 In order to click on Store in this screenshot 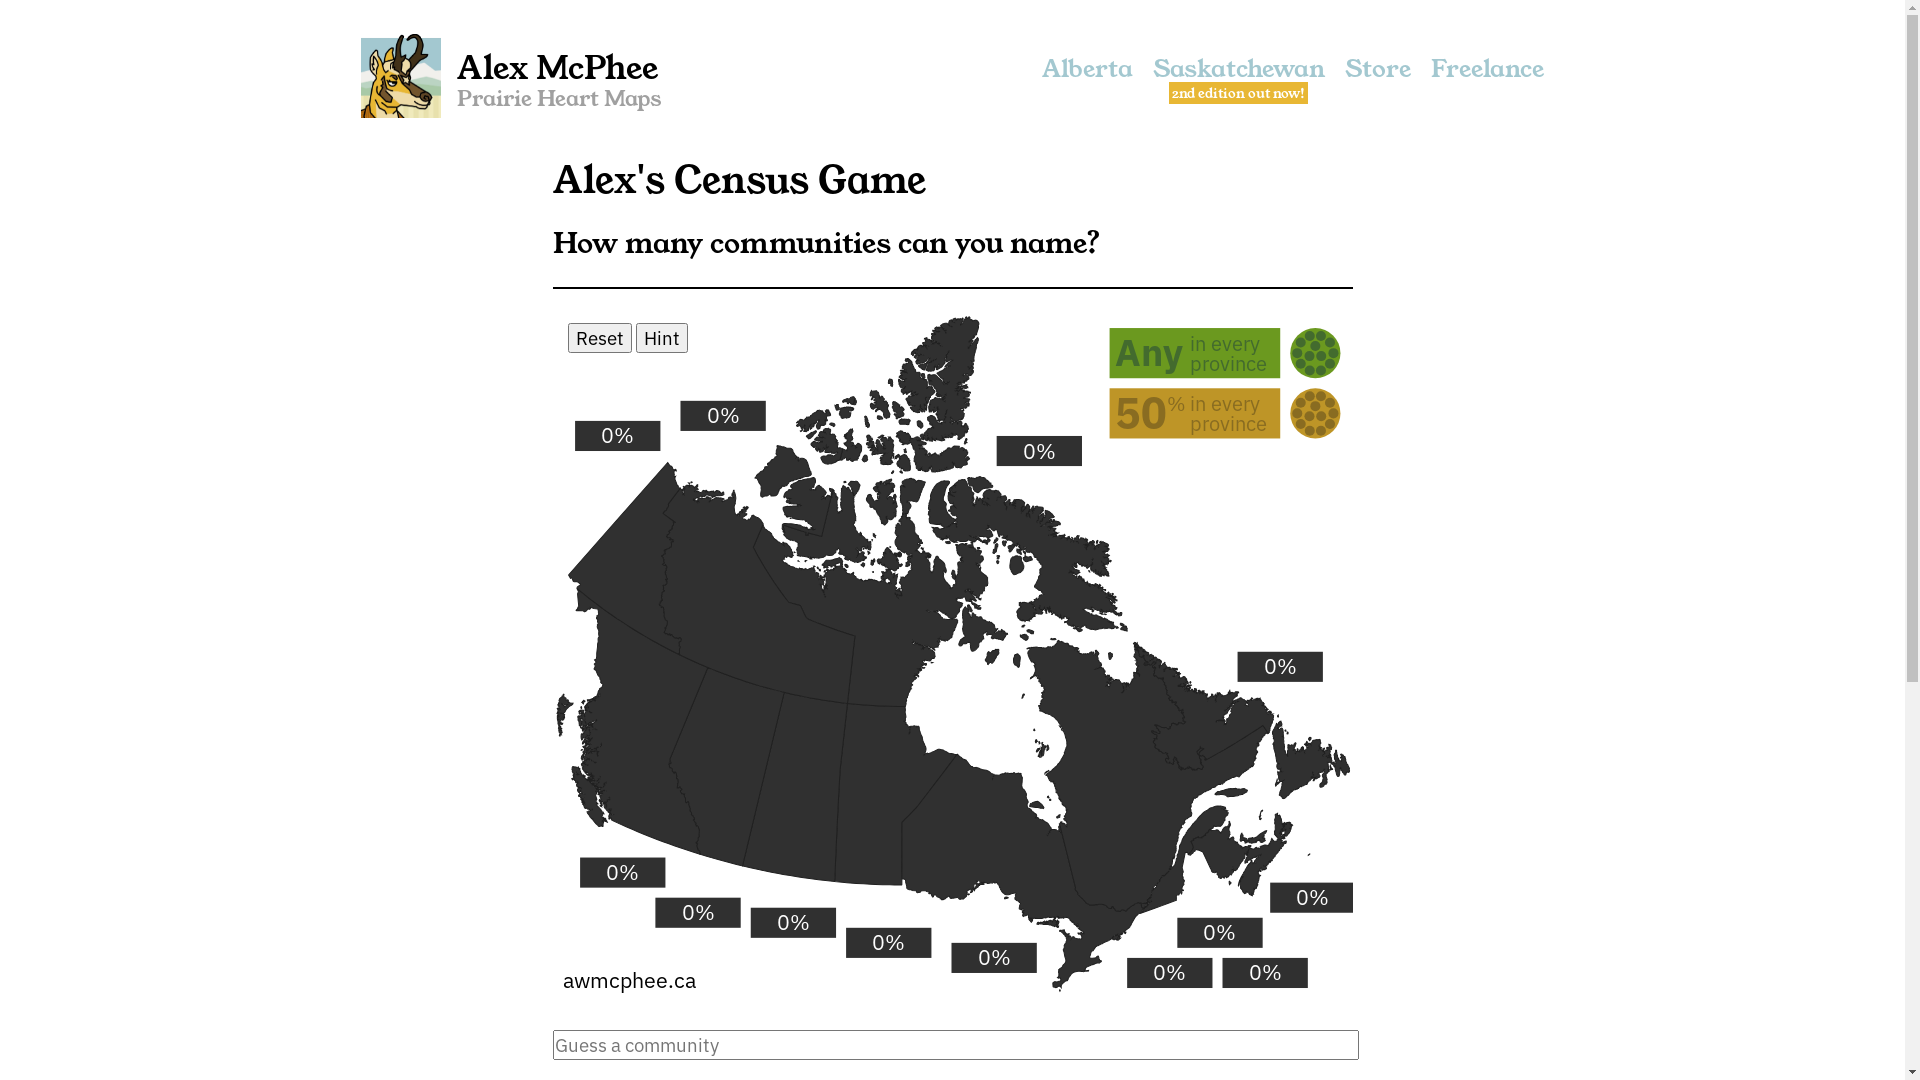, I will do `click(1378, 78)`.